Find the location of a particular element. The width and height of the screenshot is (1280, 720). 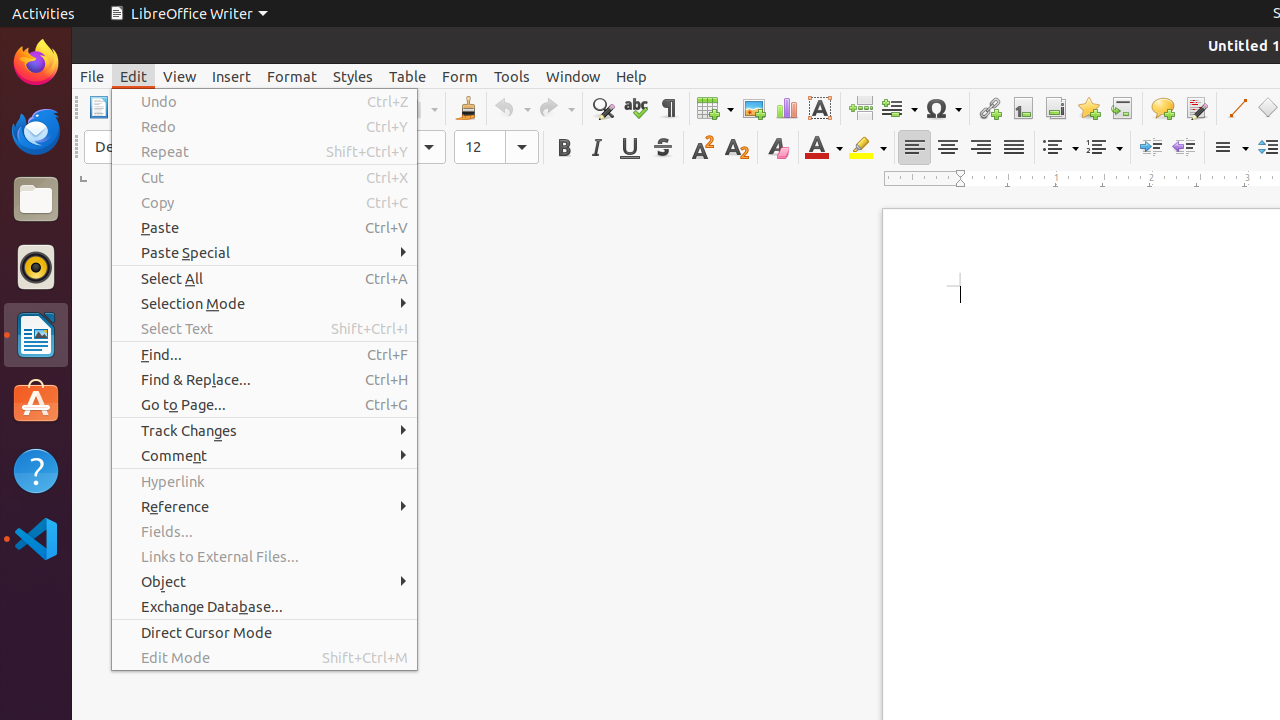

Formatting Marks is located at coordinates (668, 108).